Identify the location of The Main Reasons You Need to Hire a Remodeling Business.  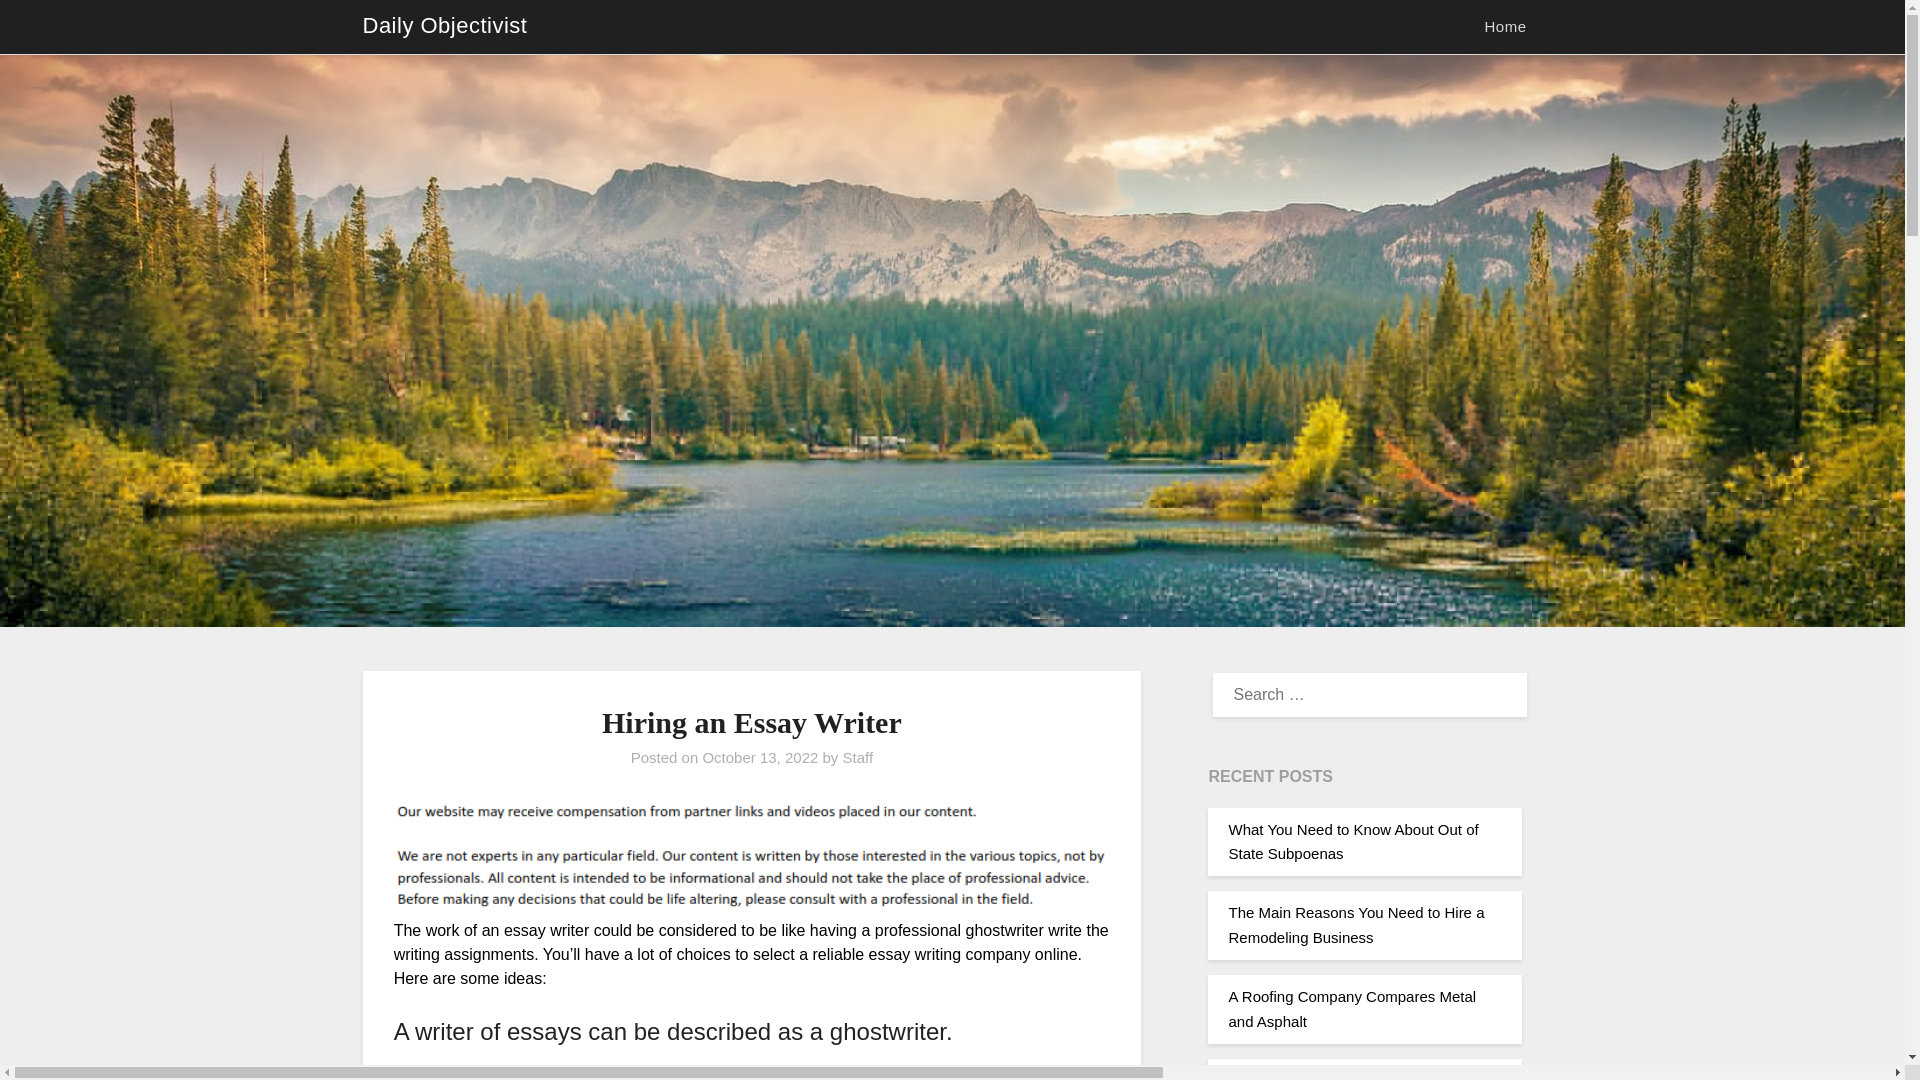
(1356, 924).